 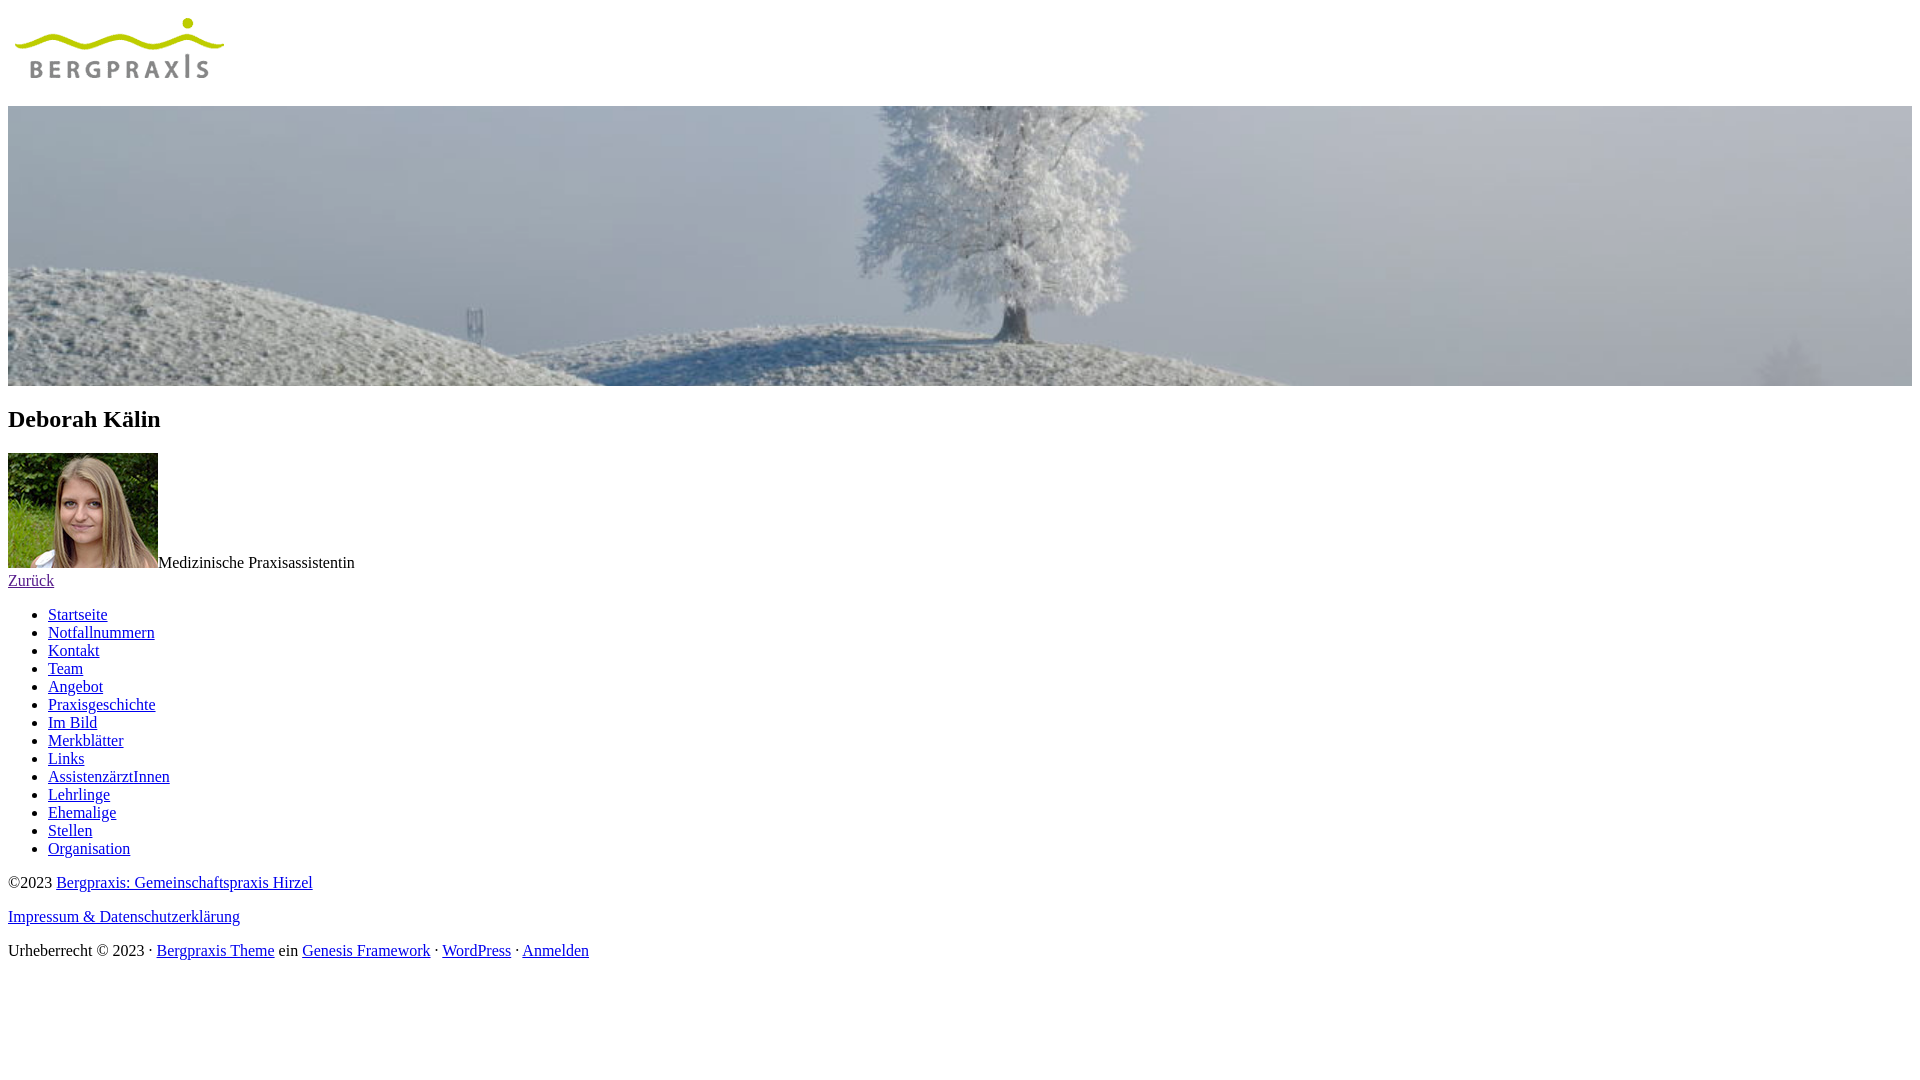 What do you see at coordinates (74, 650) in the screenshot?
I see `Kontakt` at bounding box center [74, 650].